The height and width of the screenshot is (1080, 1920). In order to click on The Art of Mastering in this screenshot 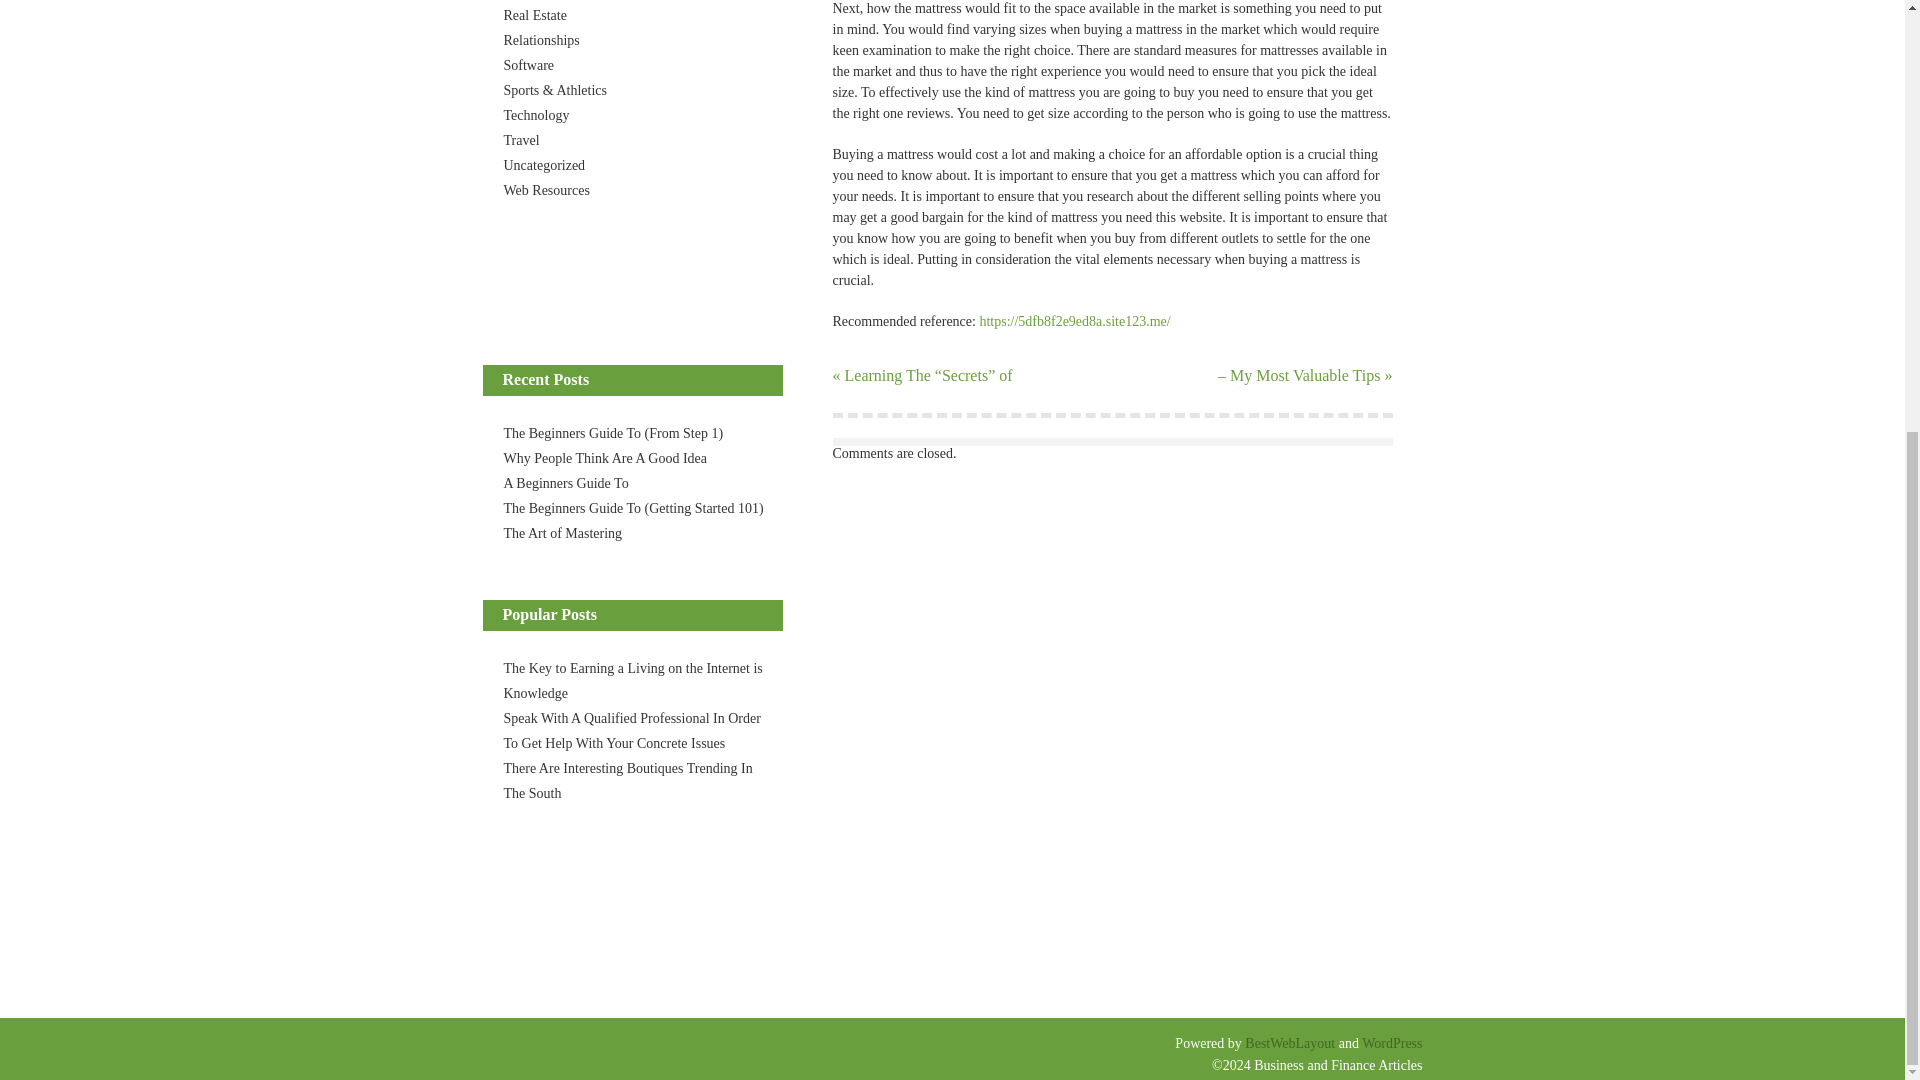, I will do `click(562, 533)`.